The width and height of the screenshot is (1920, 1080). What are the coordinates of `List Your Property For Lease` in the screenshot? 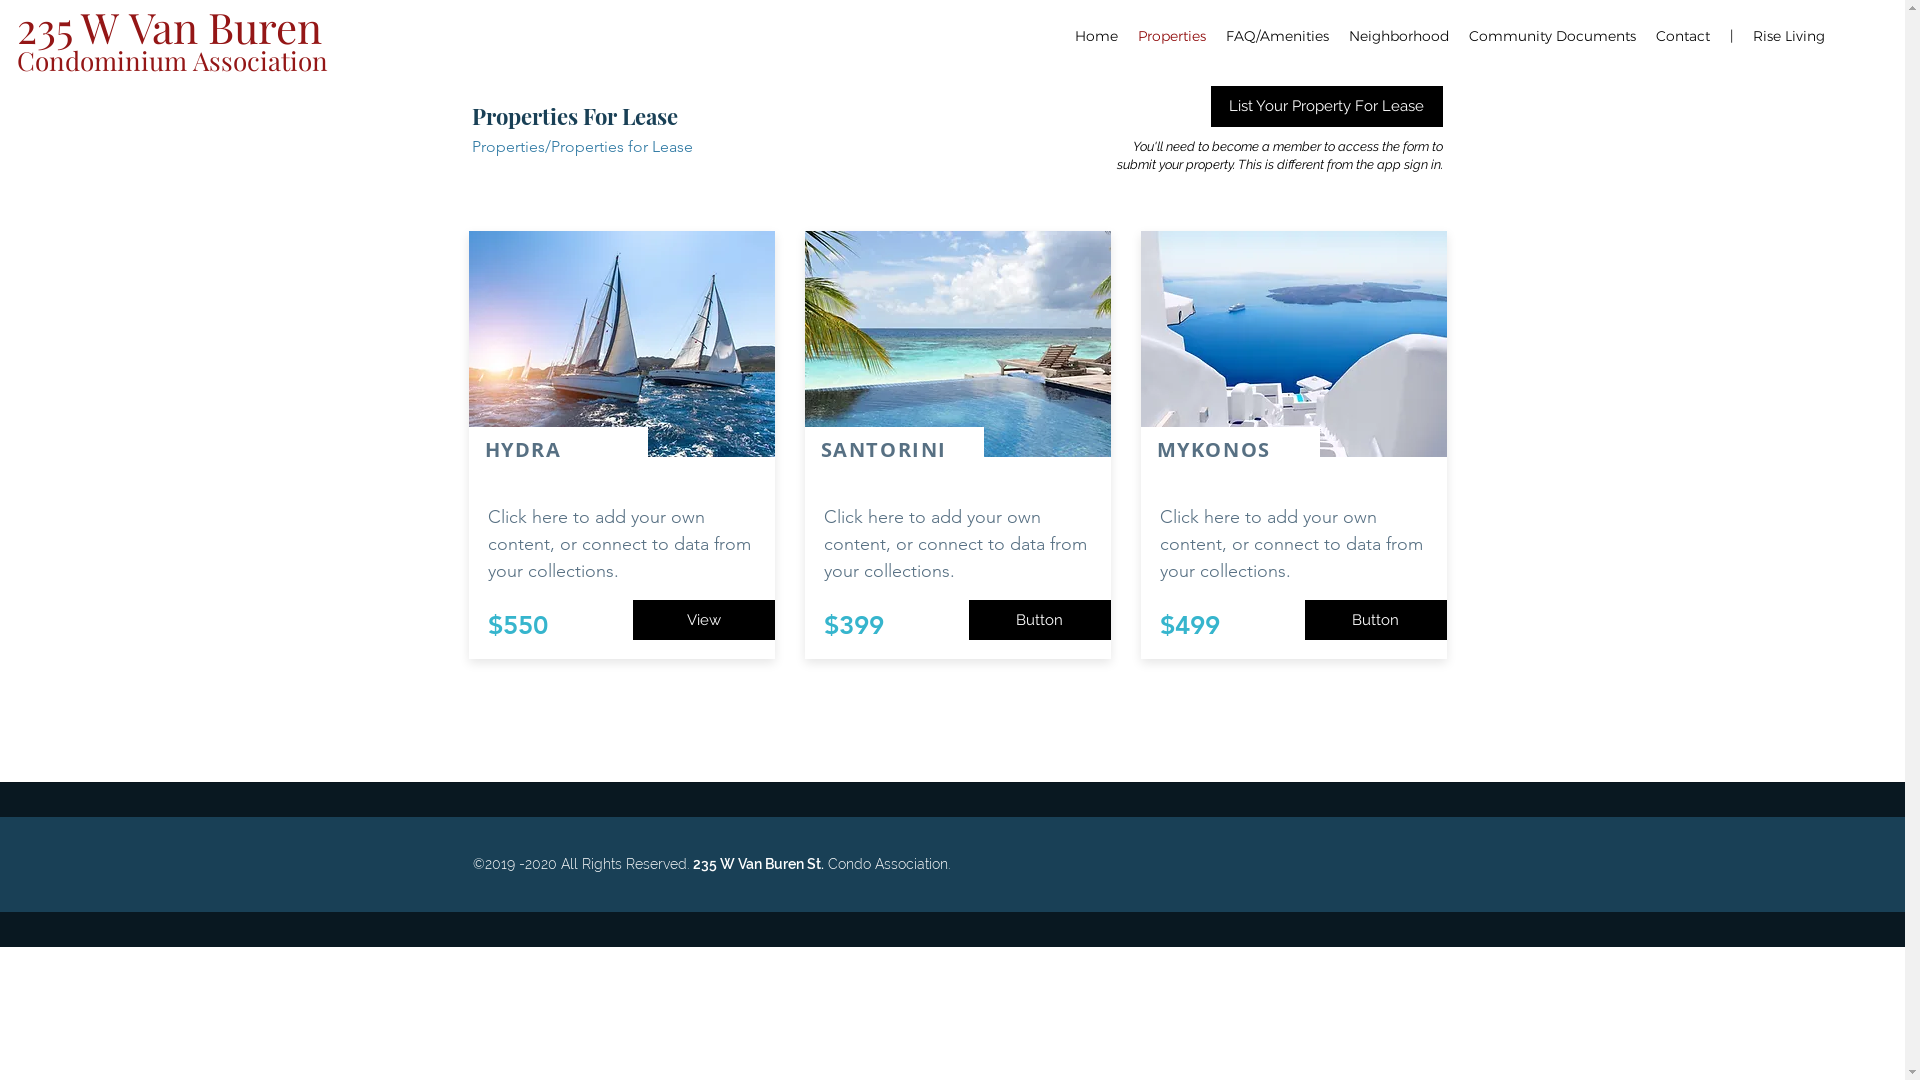 It's located at (1326, 106).